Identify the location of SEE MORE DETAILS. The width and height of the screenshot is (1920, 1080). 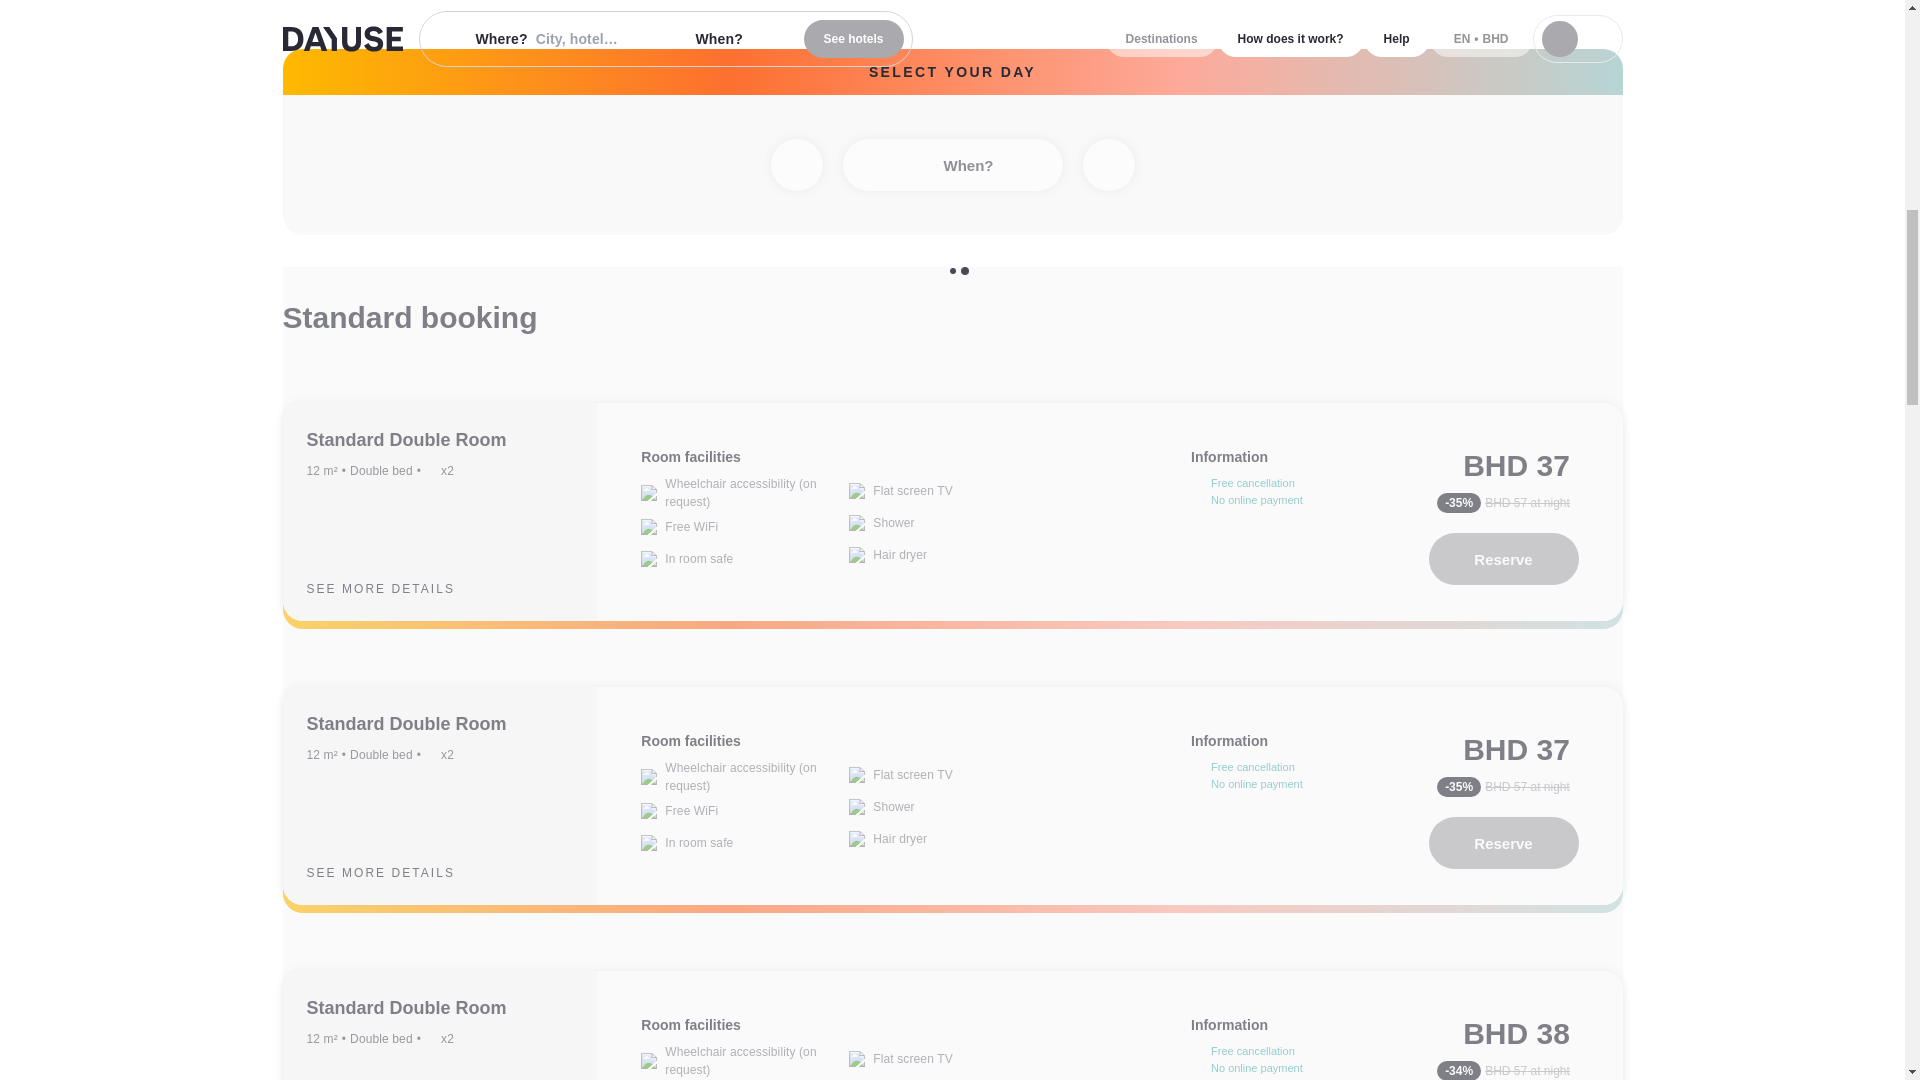
(396, 588).